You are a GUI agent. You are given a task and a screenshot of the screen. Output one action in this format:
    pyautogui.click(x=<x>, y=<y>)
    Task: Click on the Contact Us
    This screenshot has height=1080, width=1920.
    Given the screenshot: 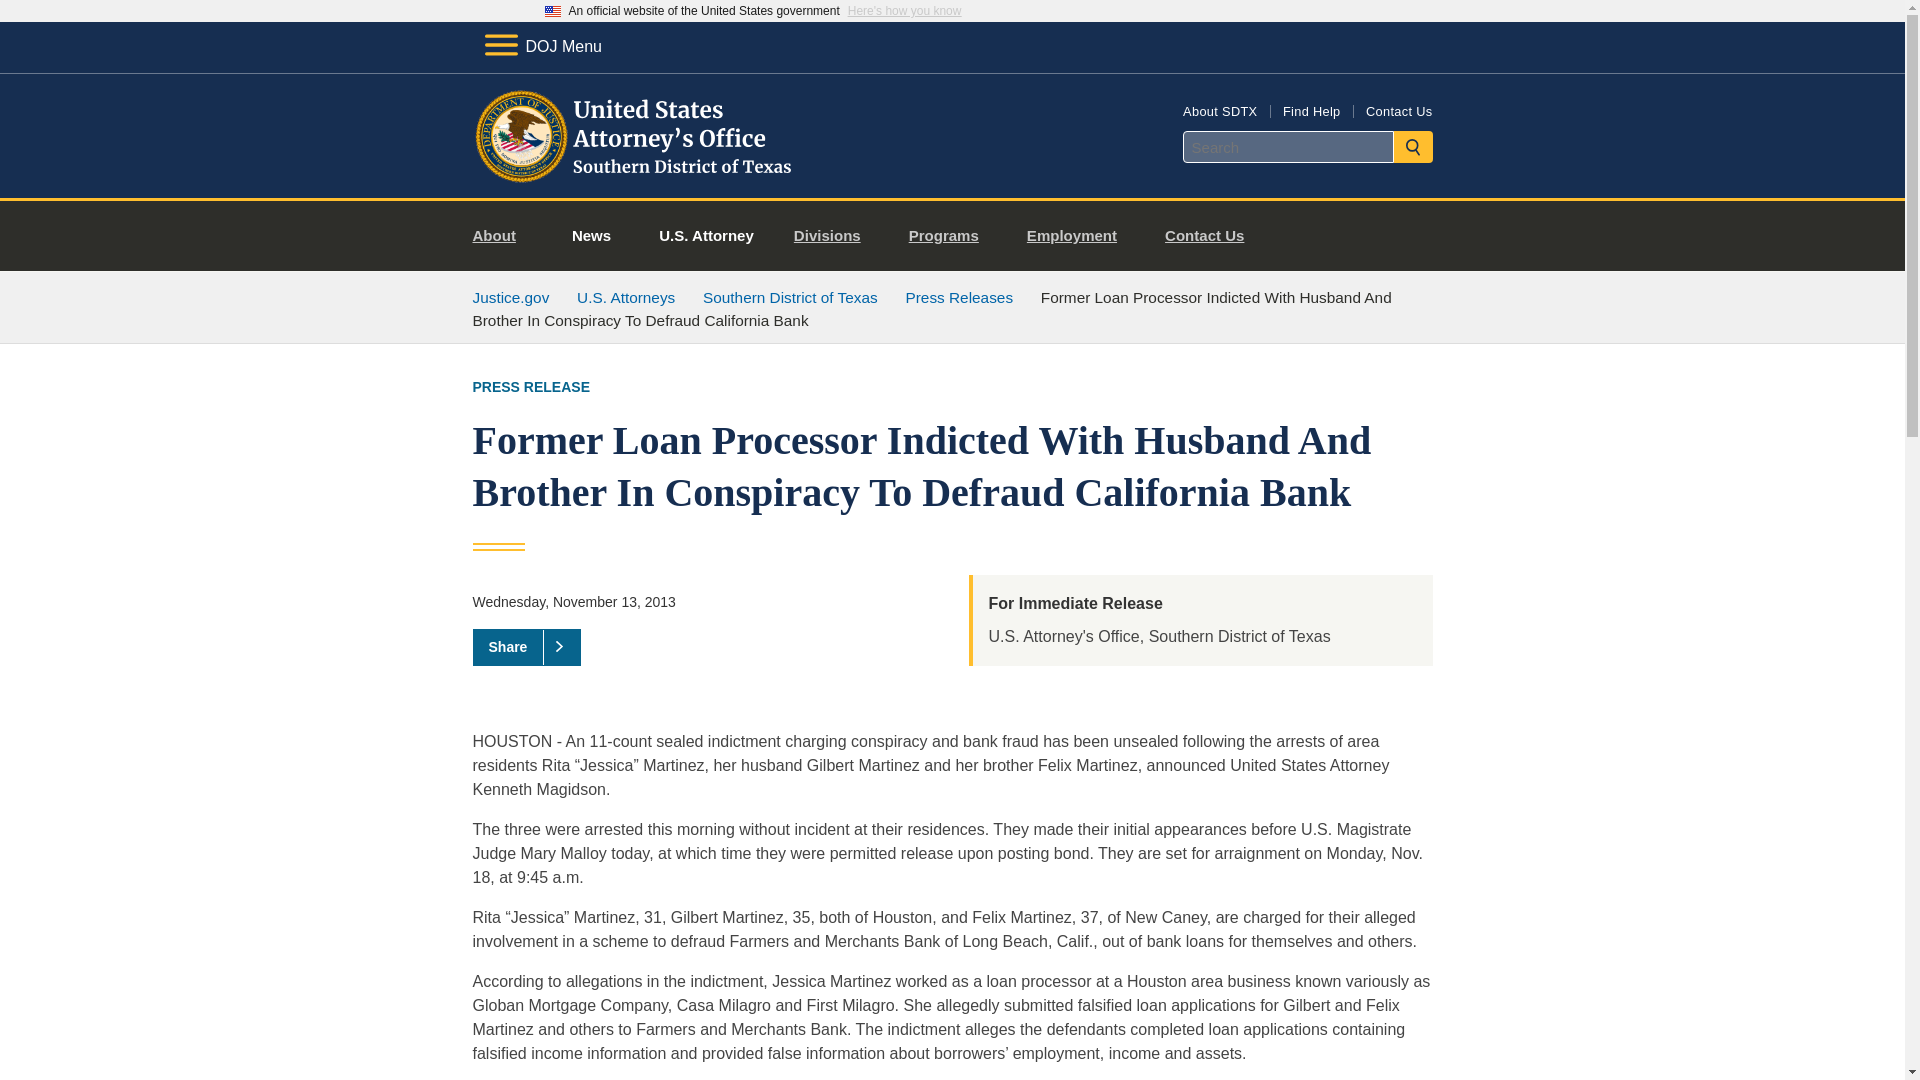 What is the action you would take?
    pyautogui.click(x=1212, y=236)
    